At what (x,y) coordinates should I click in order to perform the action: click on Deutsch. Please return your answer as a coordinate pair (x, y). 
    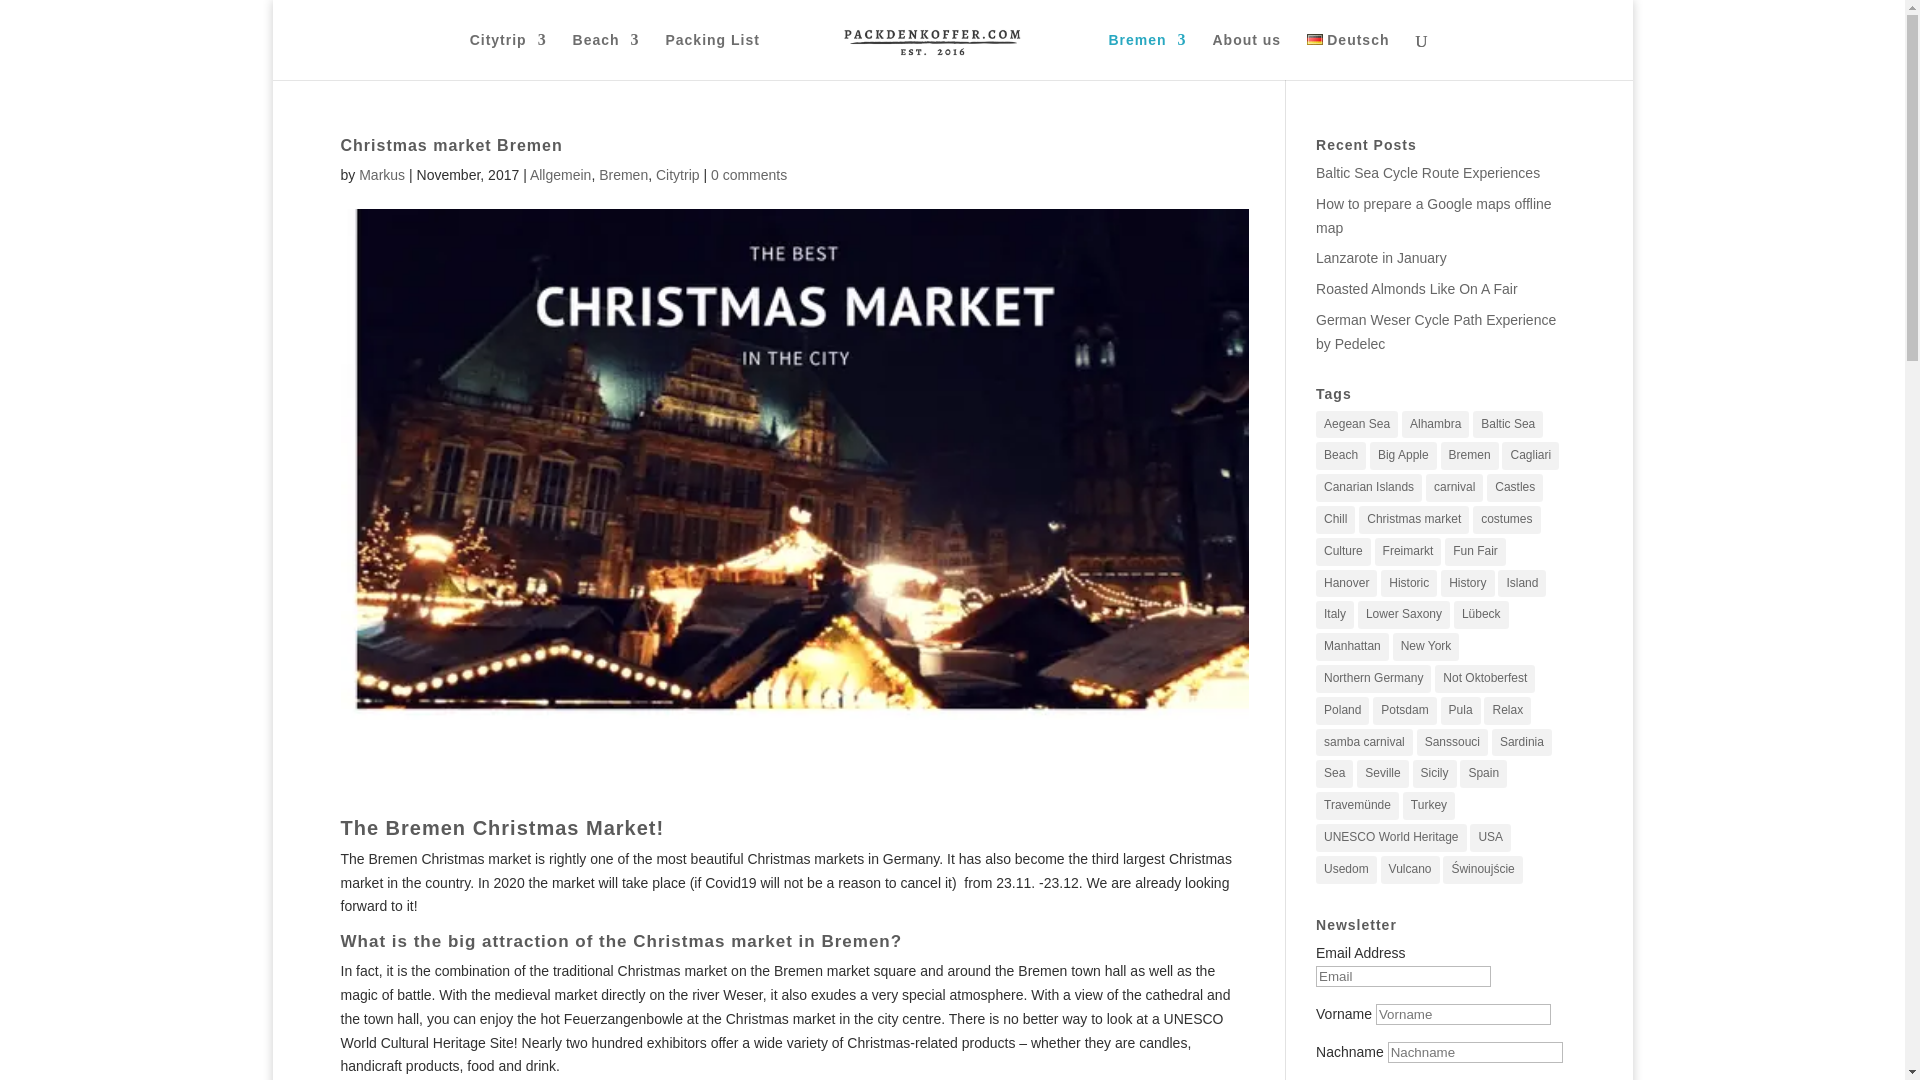
    Looking at the image, I should click on (1348, 56).